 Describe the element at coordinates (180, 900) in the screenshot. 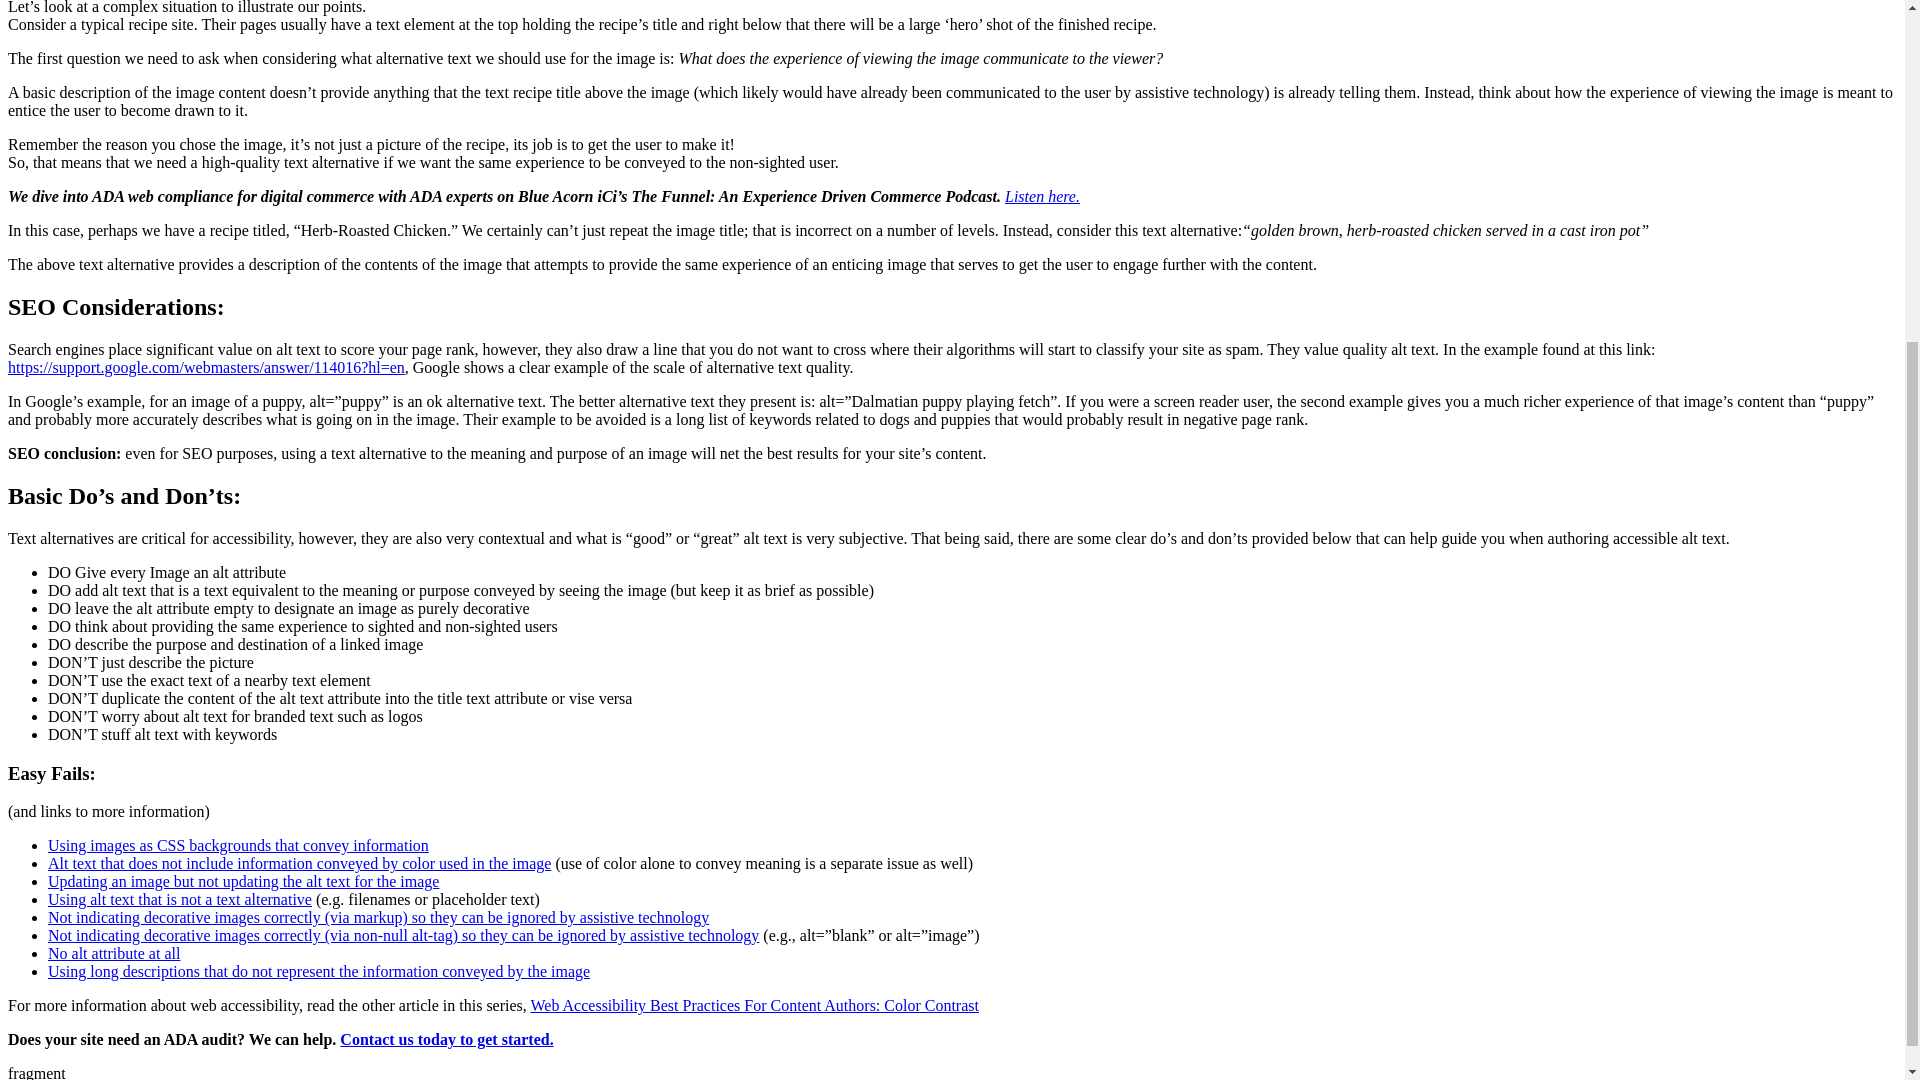

I see `Using alt text that is not a text alternative` at that location.